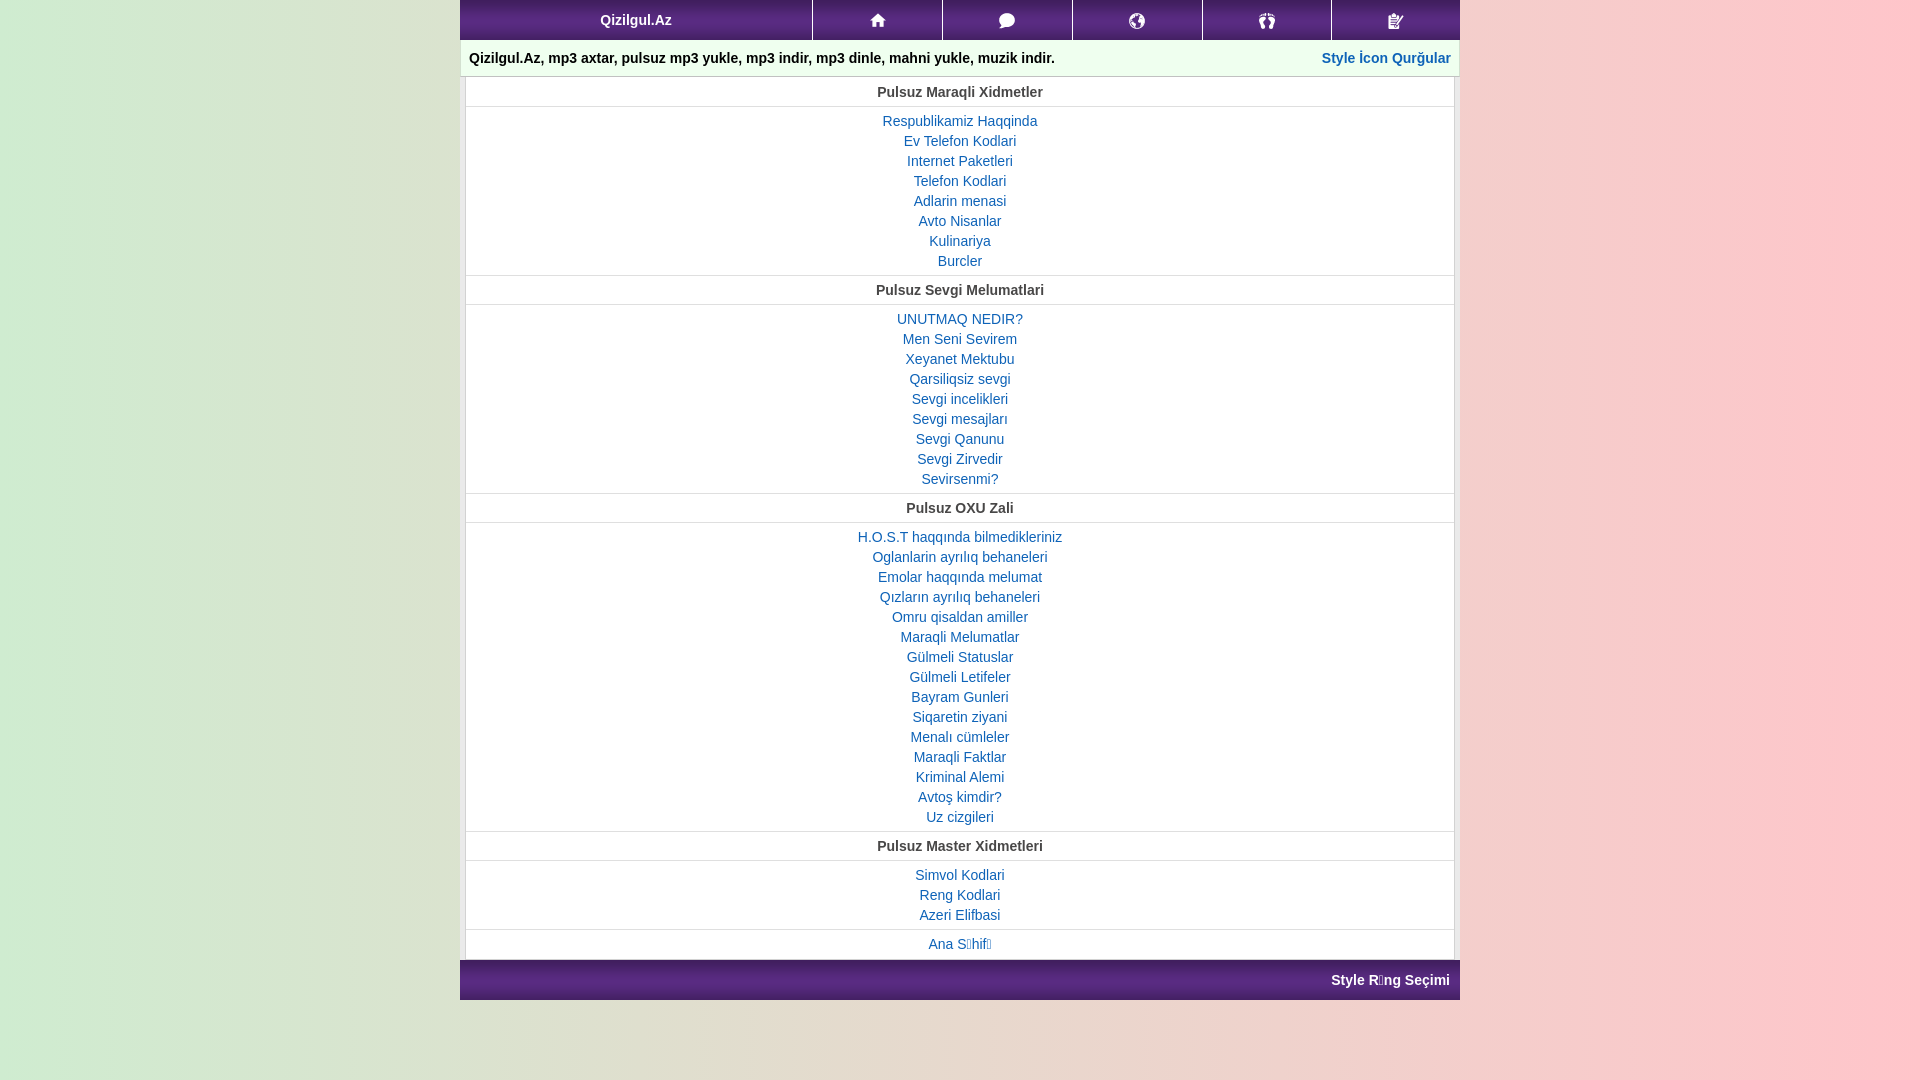 The image size is (1920, 1080). What do you see at coordinates (960, 261) in the screenshot?
I see `Burcler` at bounding box center [960, 261].